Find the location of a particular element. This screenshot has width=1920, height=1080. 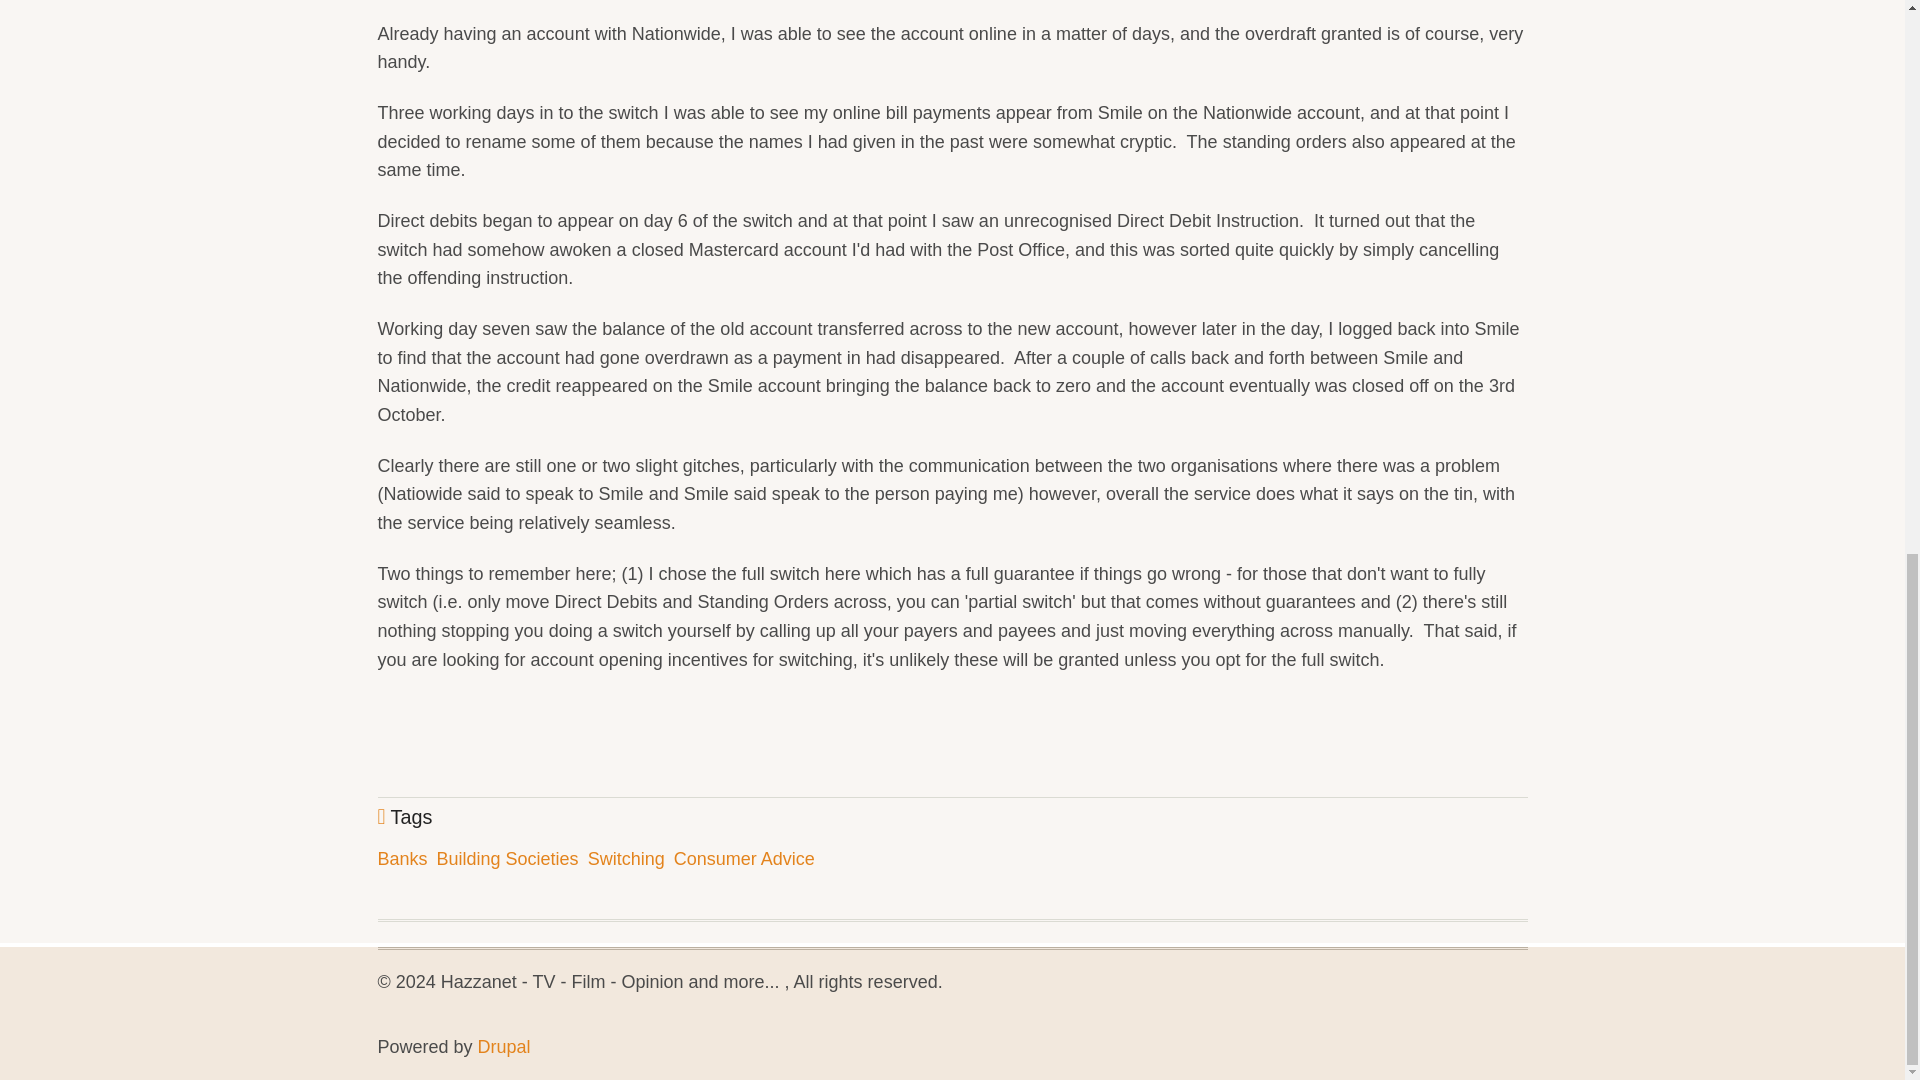

Building Societies is located at coordinates (508, 858).